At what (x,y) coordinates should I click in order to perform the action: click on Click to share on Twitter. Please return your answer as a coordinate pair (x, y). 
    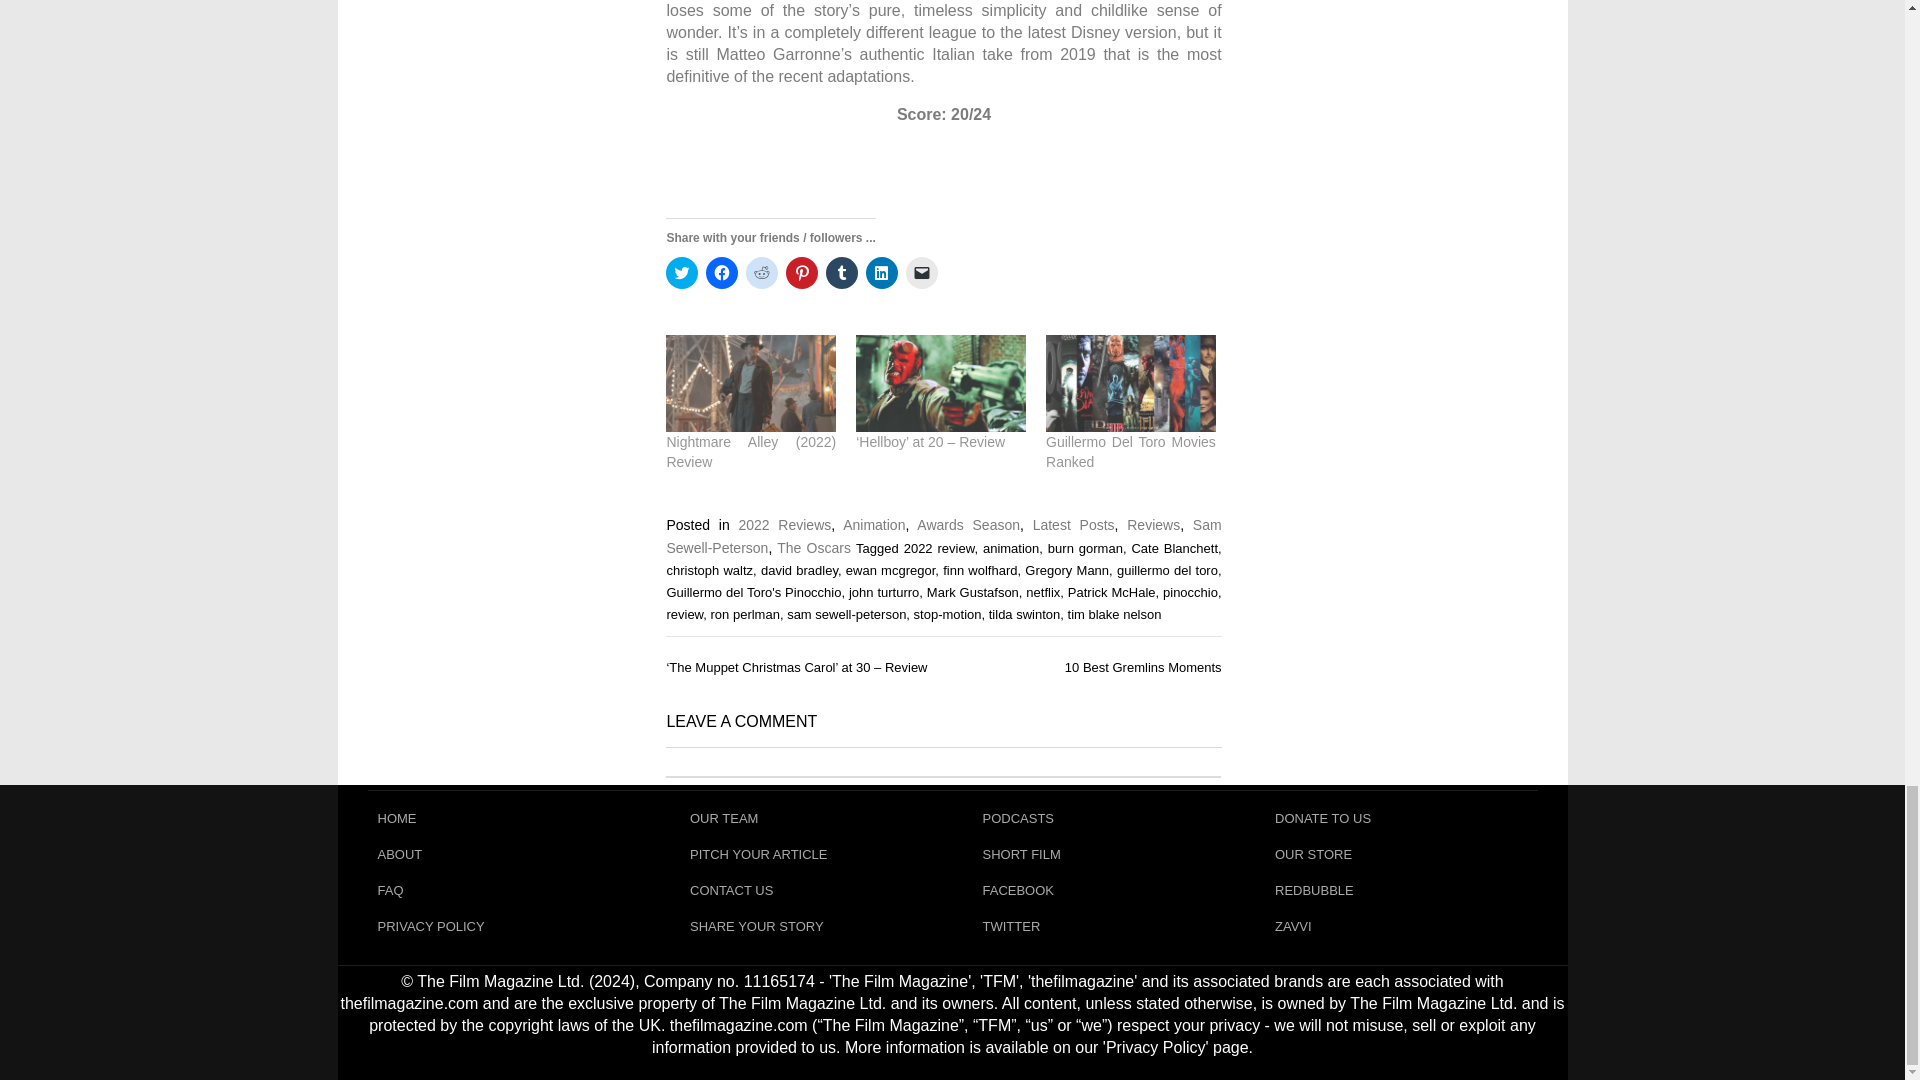
    Looking at the image, I should click on (682, 273).